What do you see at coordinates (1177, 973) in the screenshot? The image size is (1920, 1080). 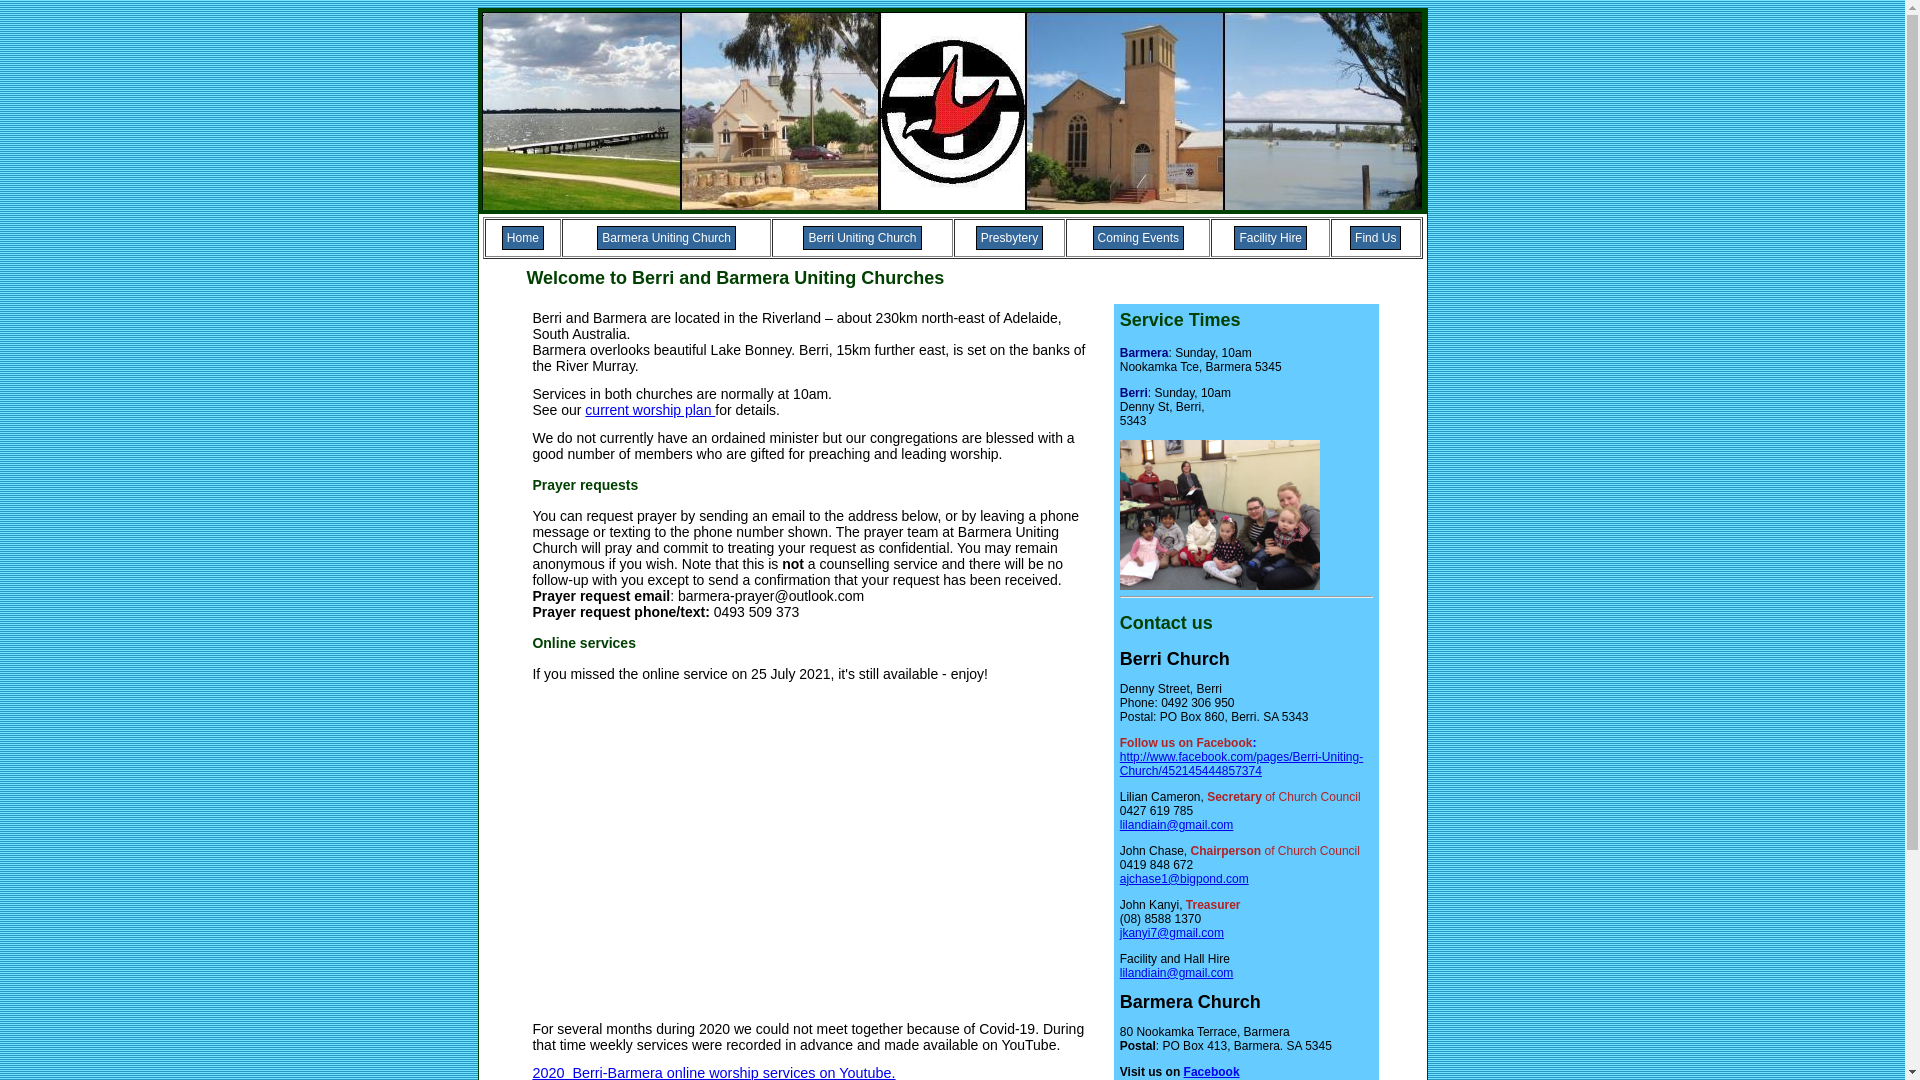 I see `lilandiain@gmail.com` at bounding box center [1177, 973].